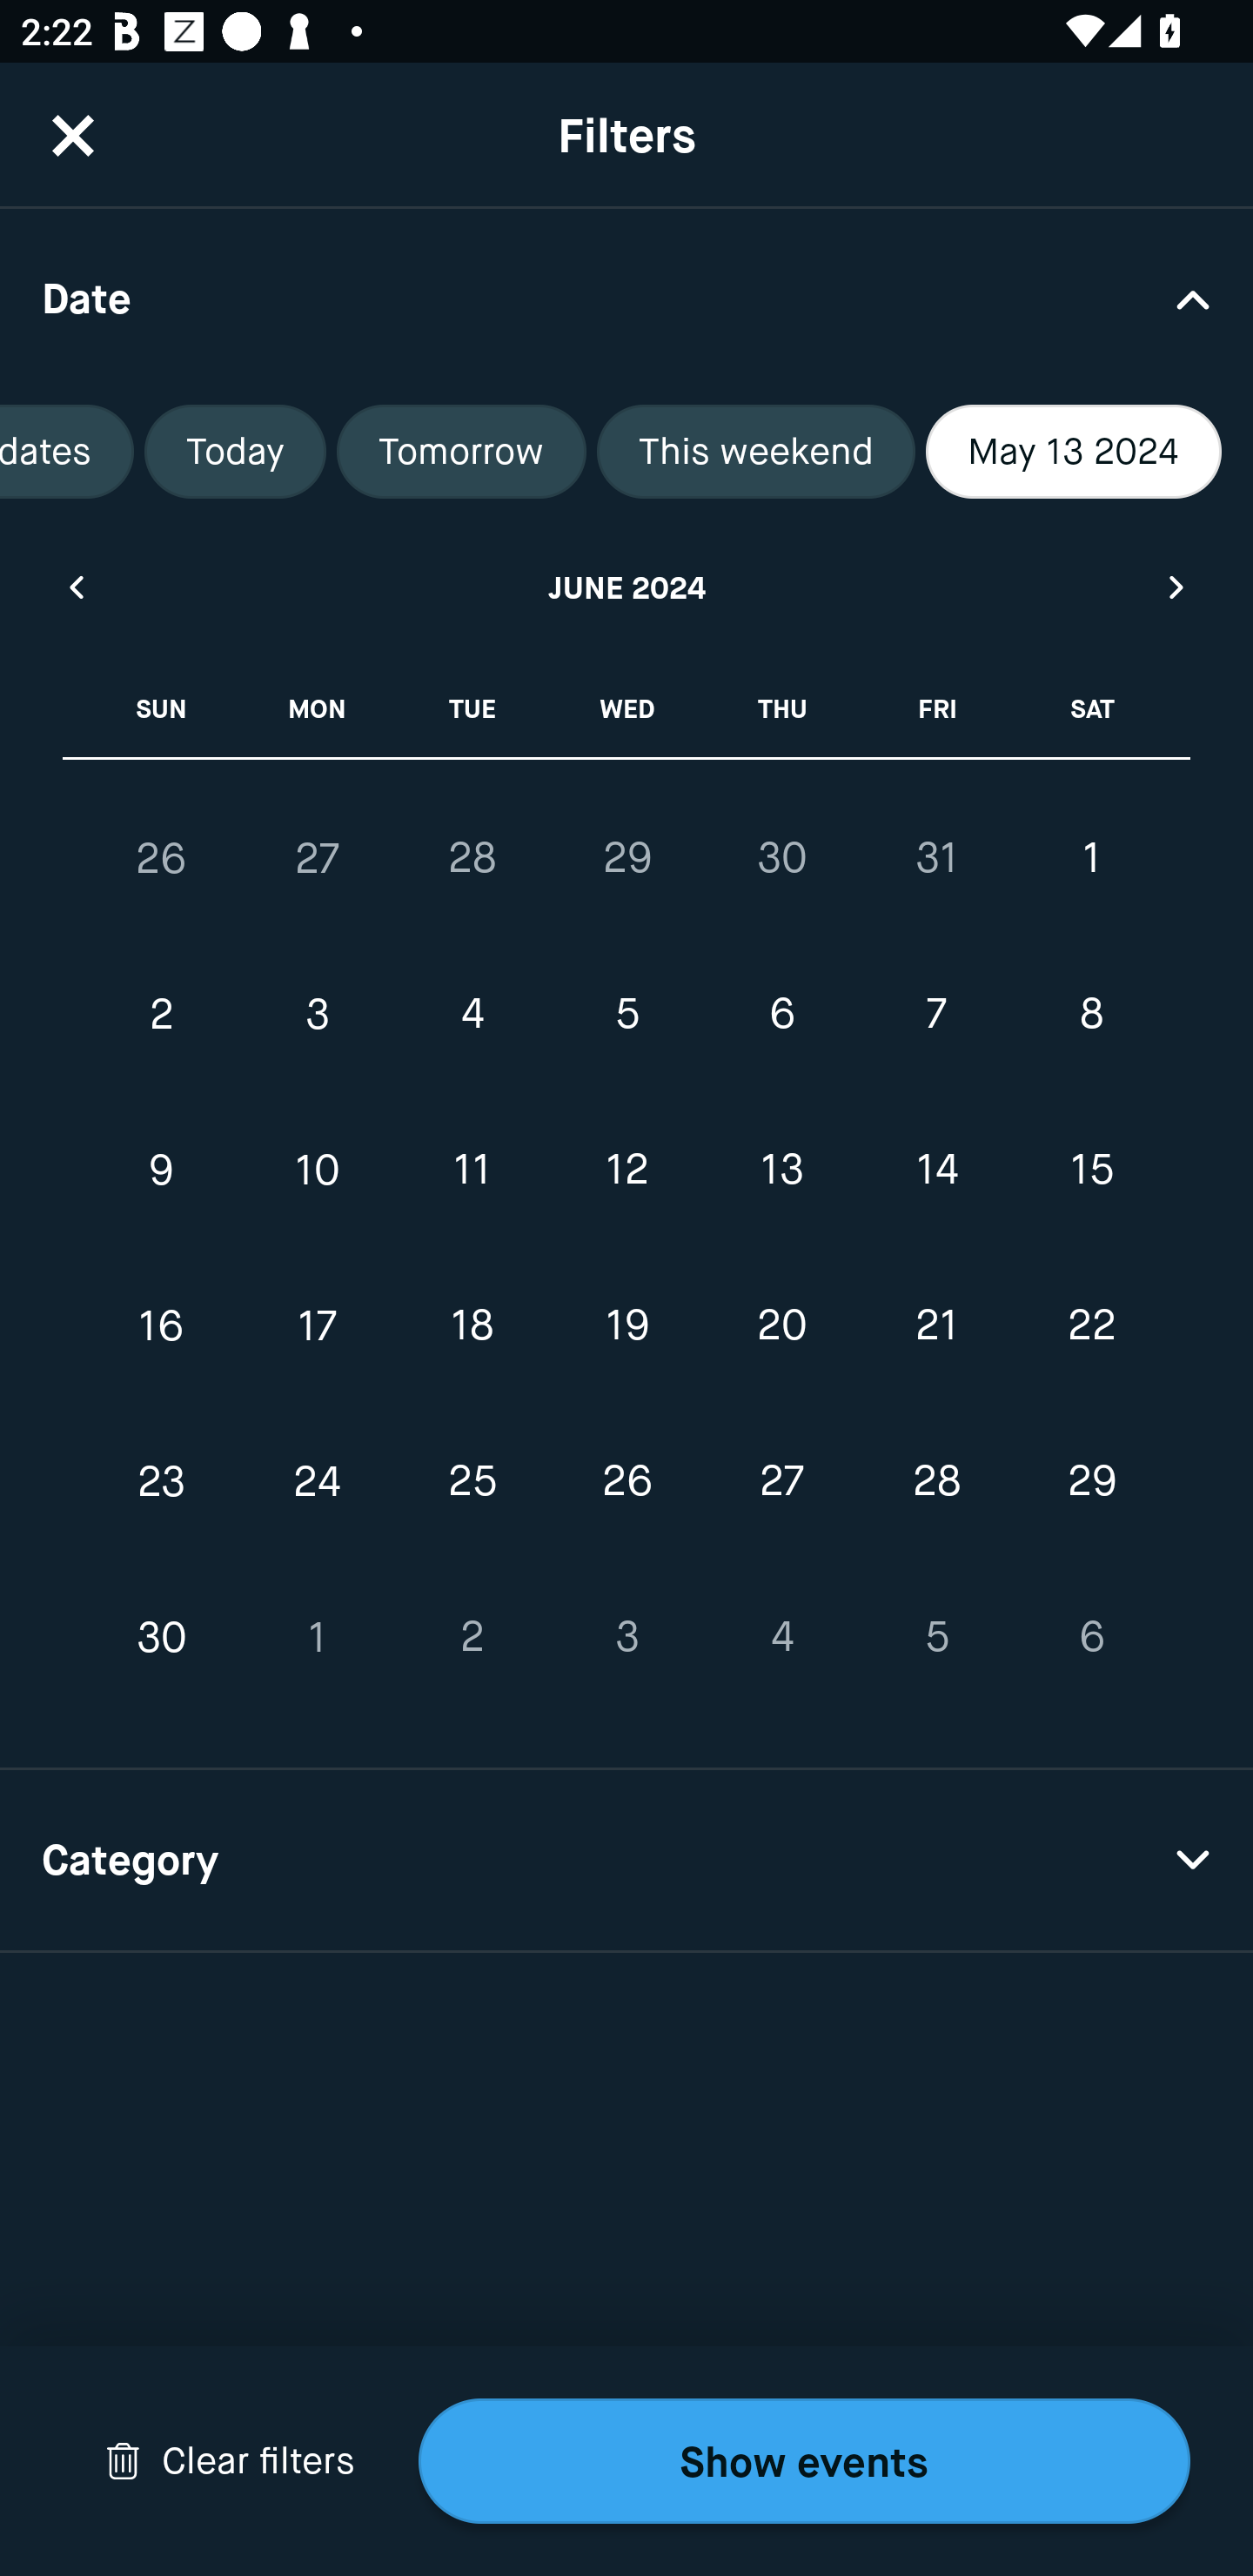 The image size is (1253, 2576). What do you see at coordinates (626, 1861) in the screenshot?
I see `Category Drop Down Arrow` at bounding box center [626, 1861].